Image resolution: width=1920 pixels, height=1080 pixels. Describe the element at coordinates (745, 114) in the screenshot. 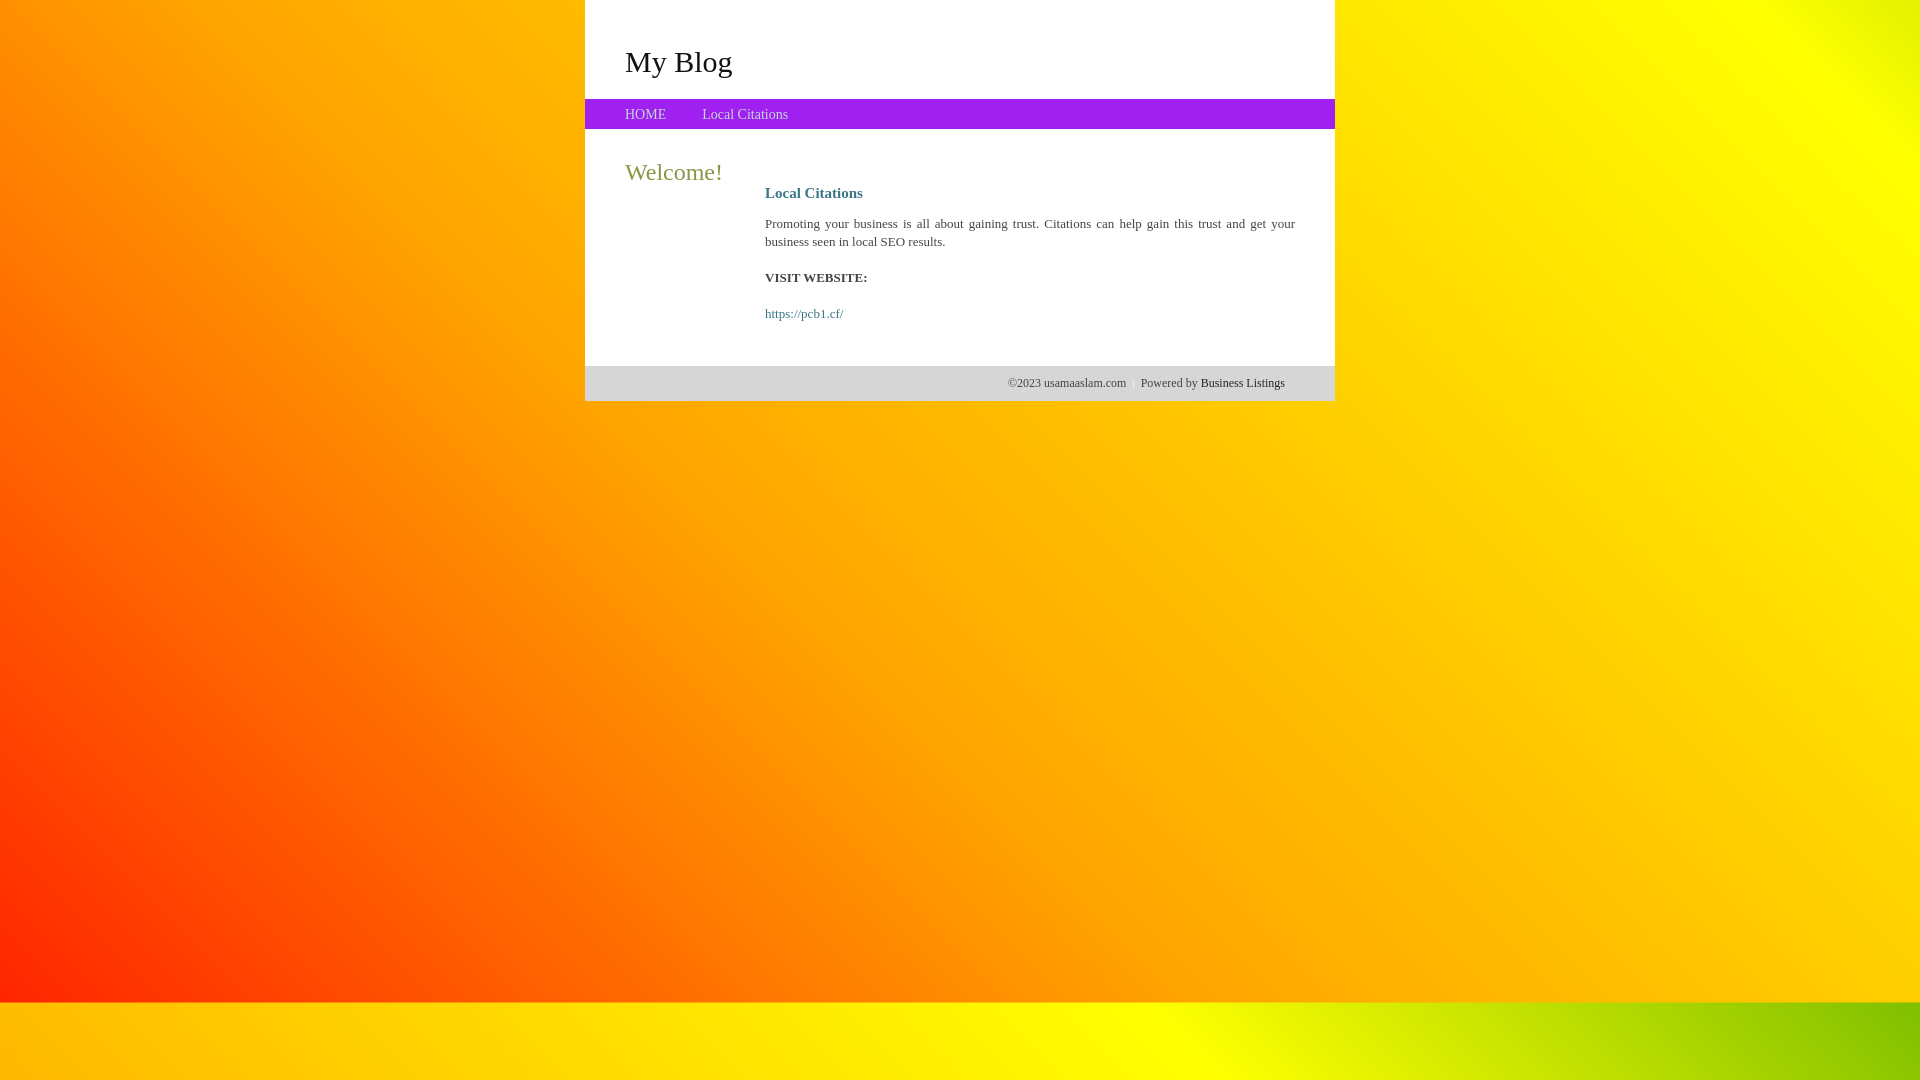

I see `Local Citations` at that location.